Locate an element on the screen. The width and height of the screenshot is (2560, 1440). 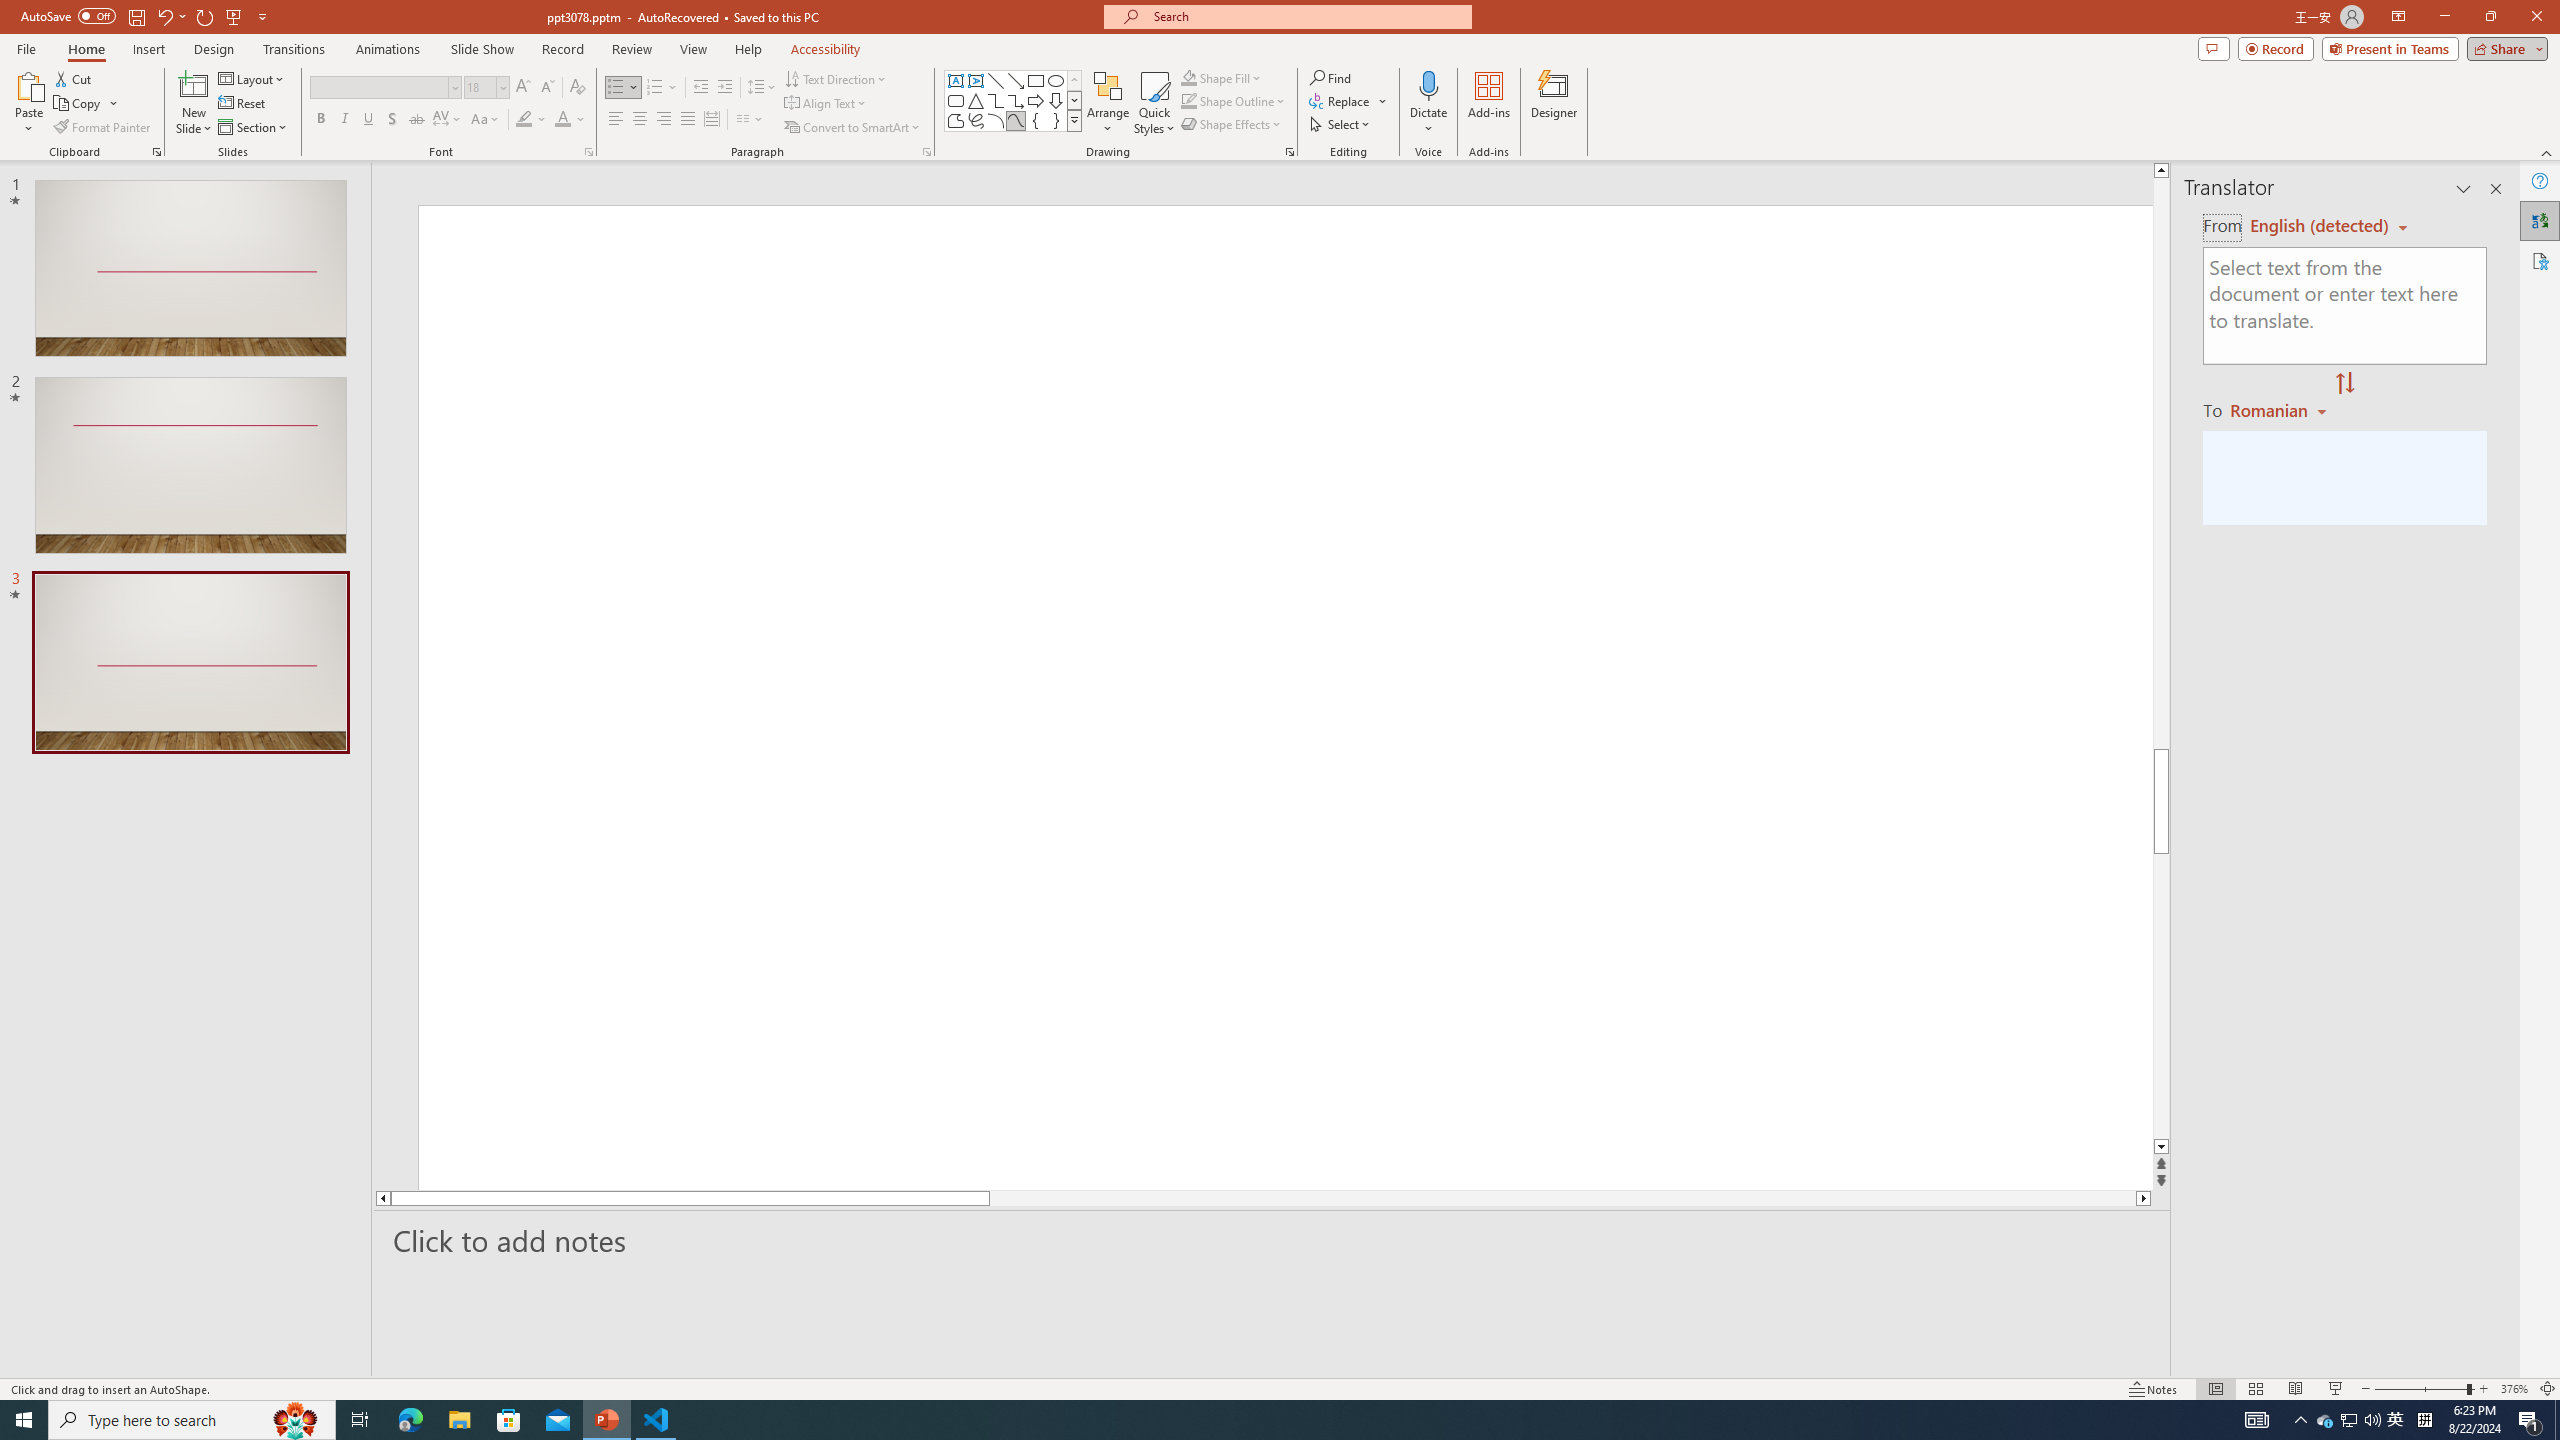
From Beginning is located at coordinates (234, 16).